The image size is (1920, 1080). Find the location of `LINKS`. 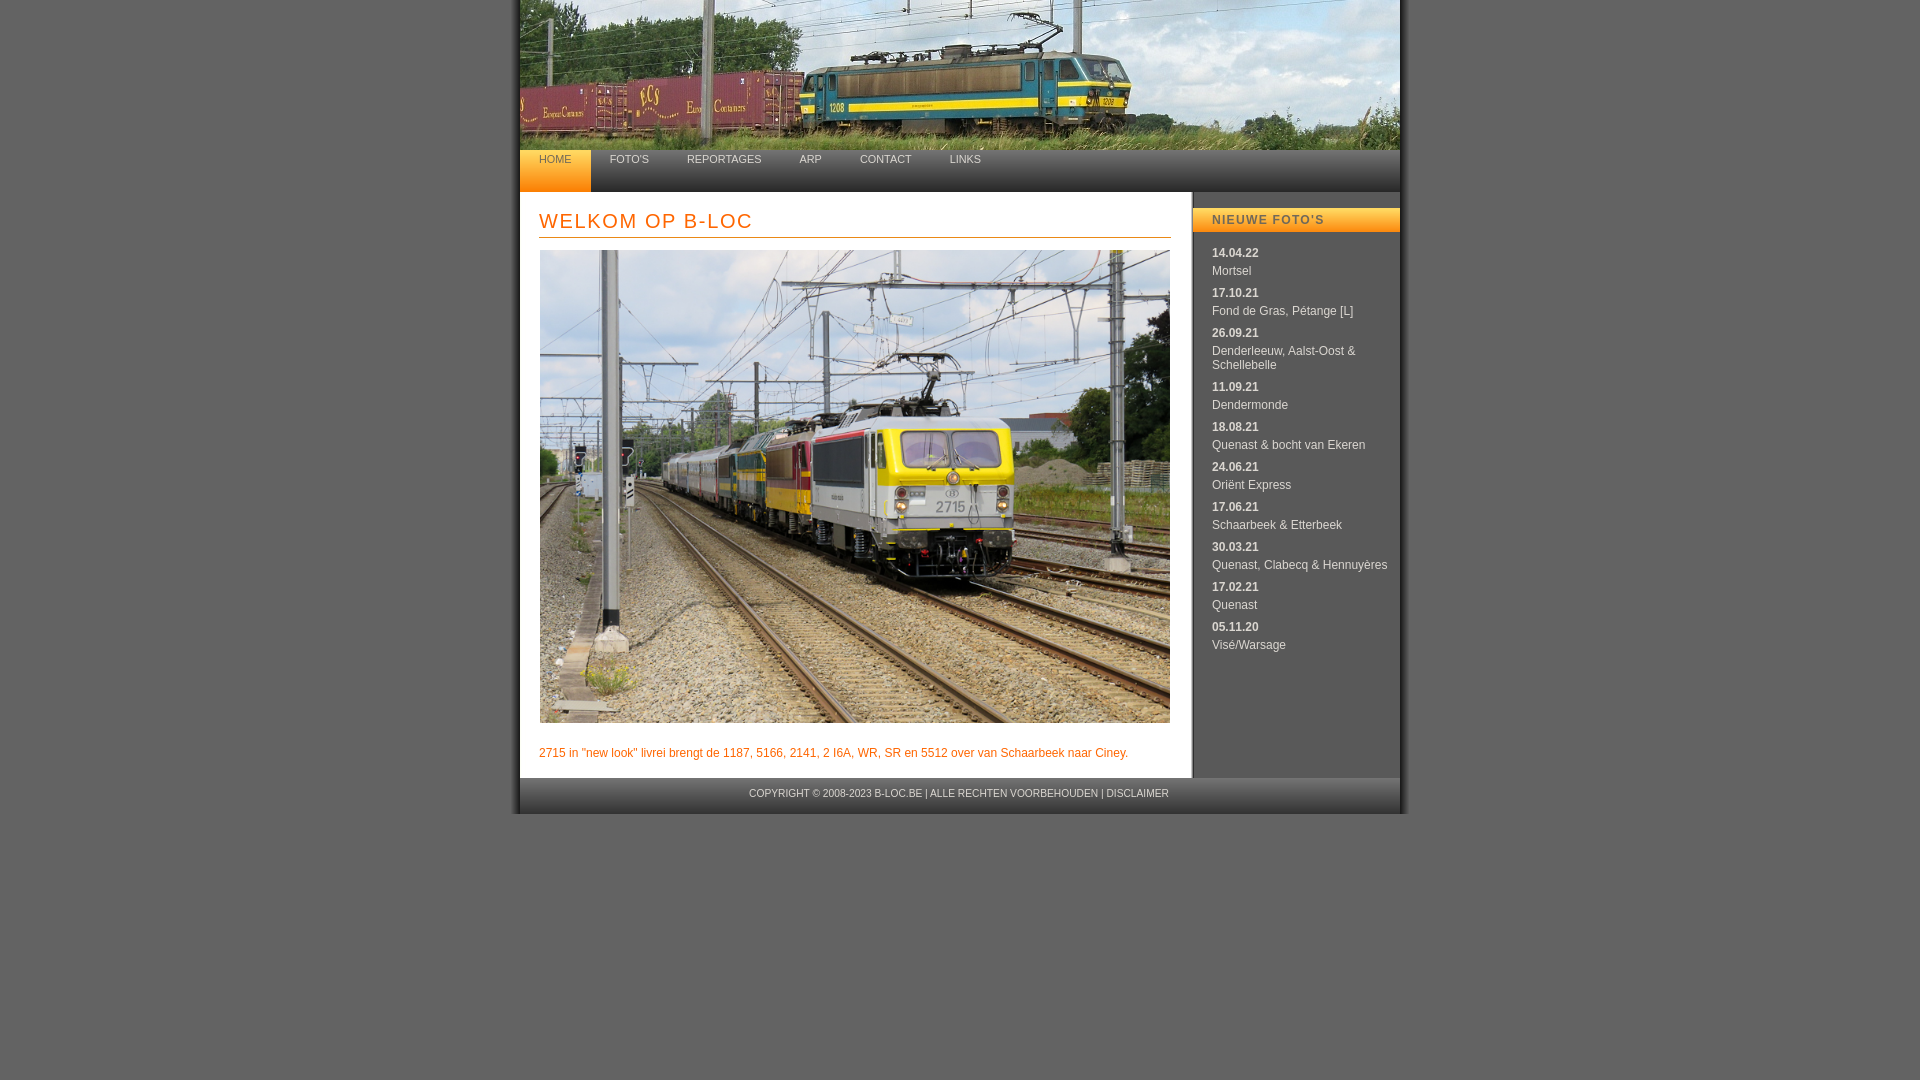

LINKS is located at coordinates (966, 171).